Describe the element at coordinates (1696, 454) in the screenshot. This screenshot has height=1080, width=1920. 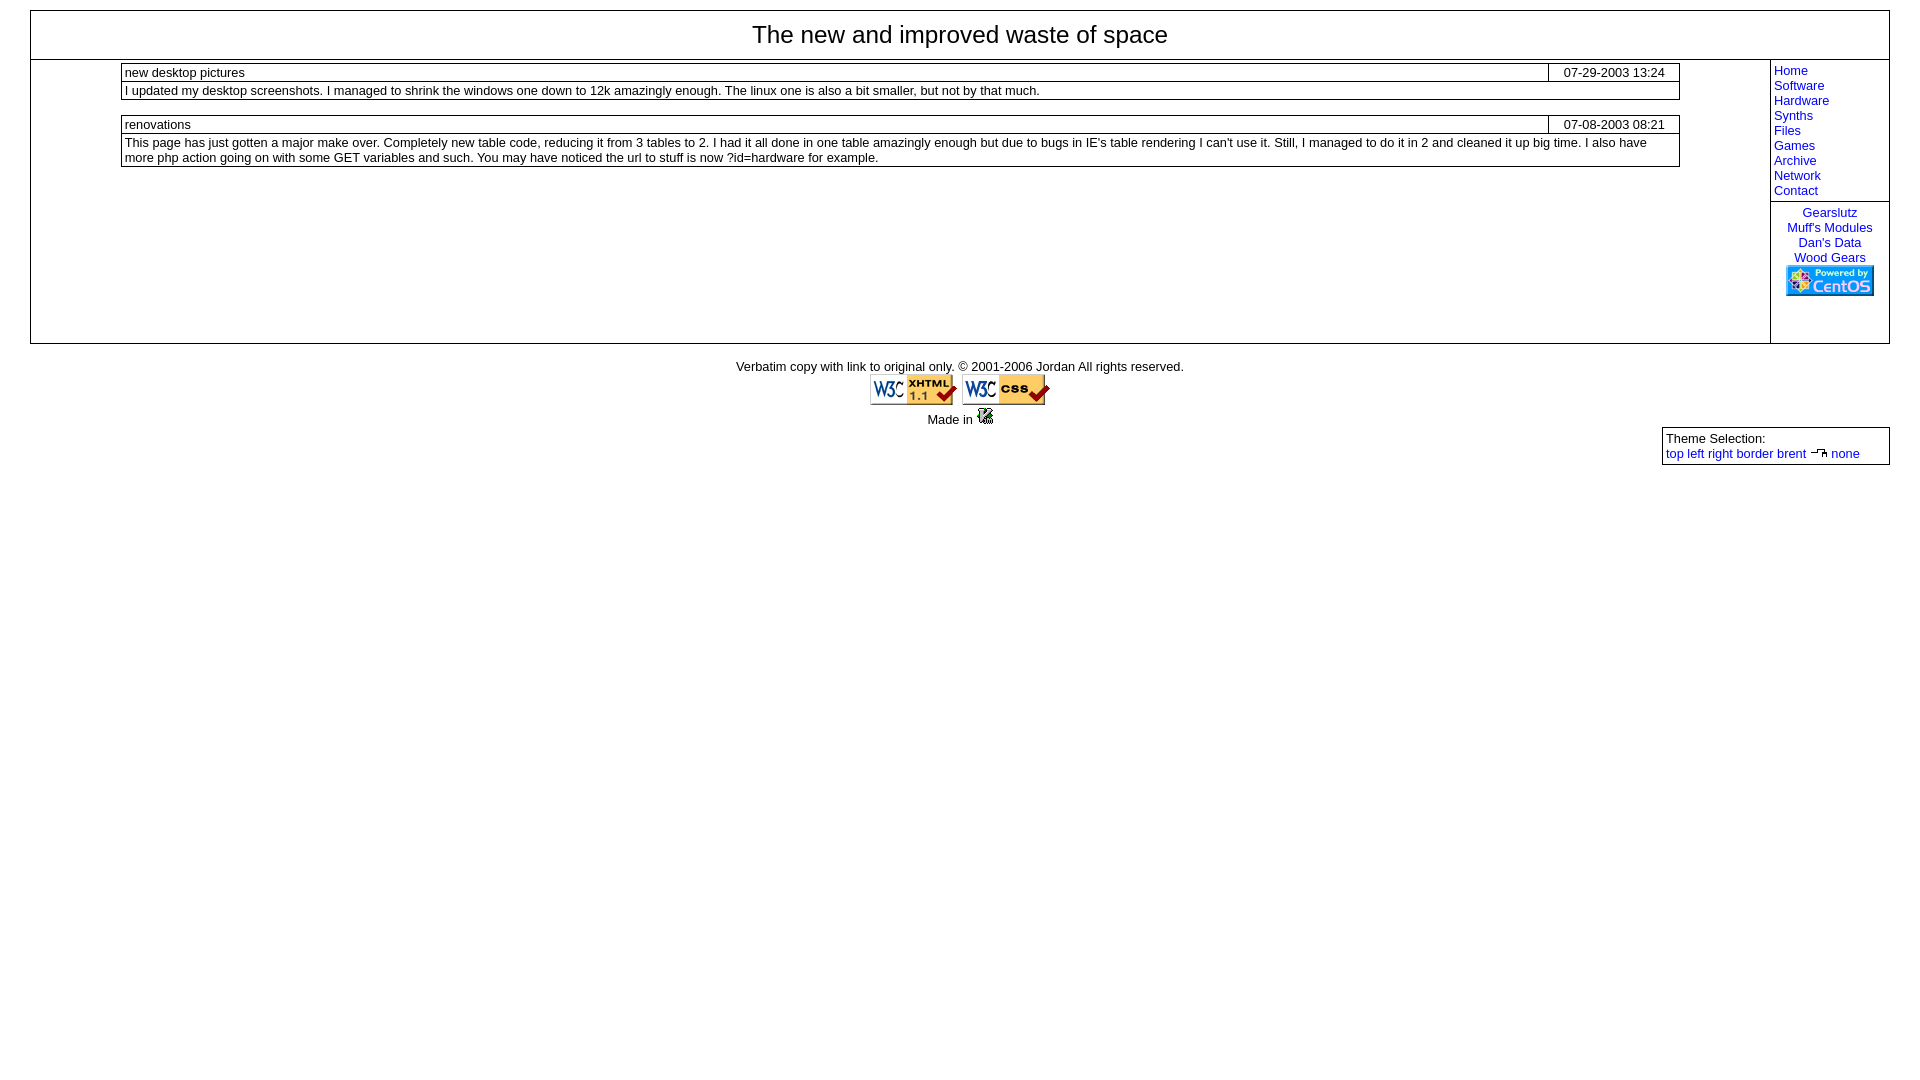
I see `left` at that location.